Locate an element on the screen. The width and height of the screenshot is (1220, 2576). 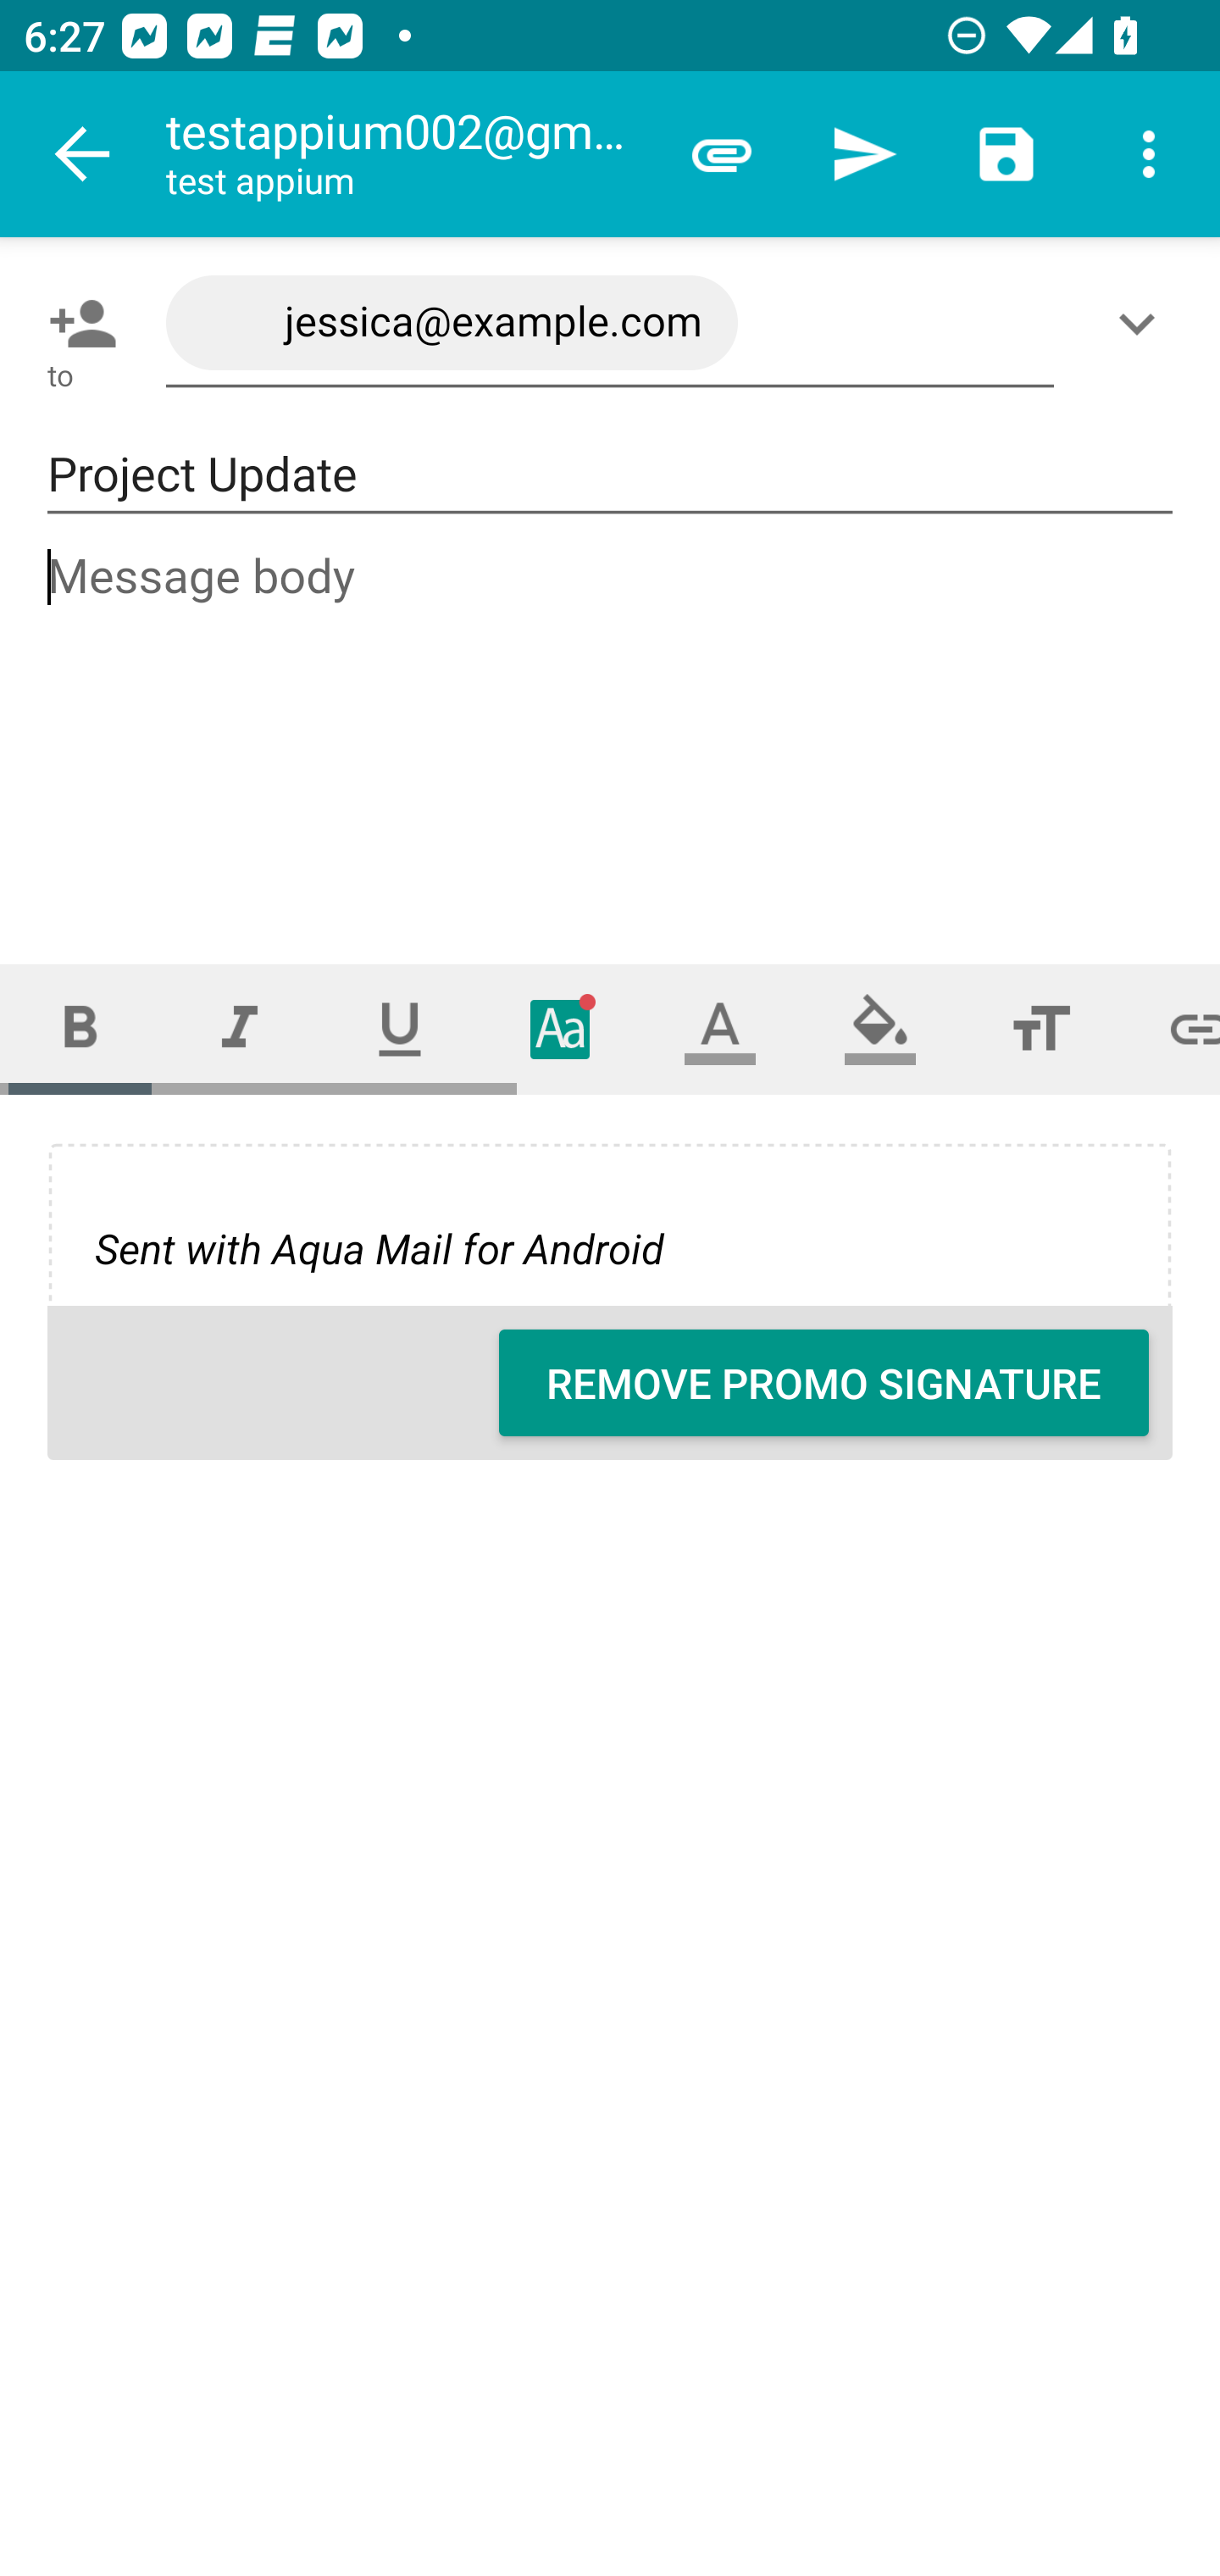
Text color is located at coordinates (720, 1029).